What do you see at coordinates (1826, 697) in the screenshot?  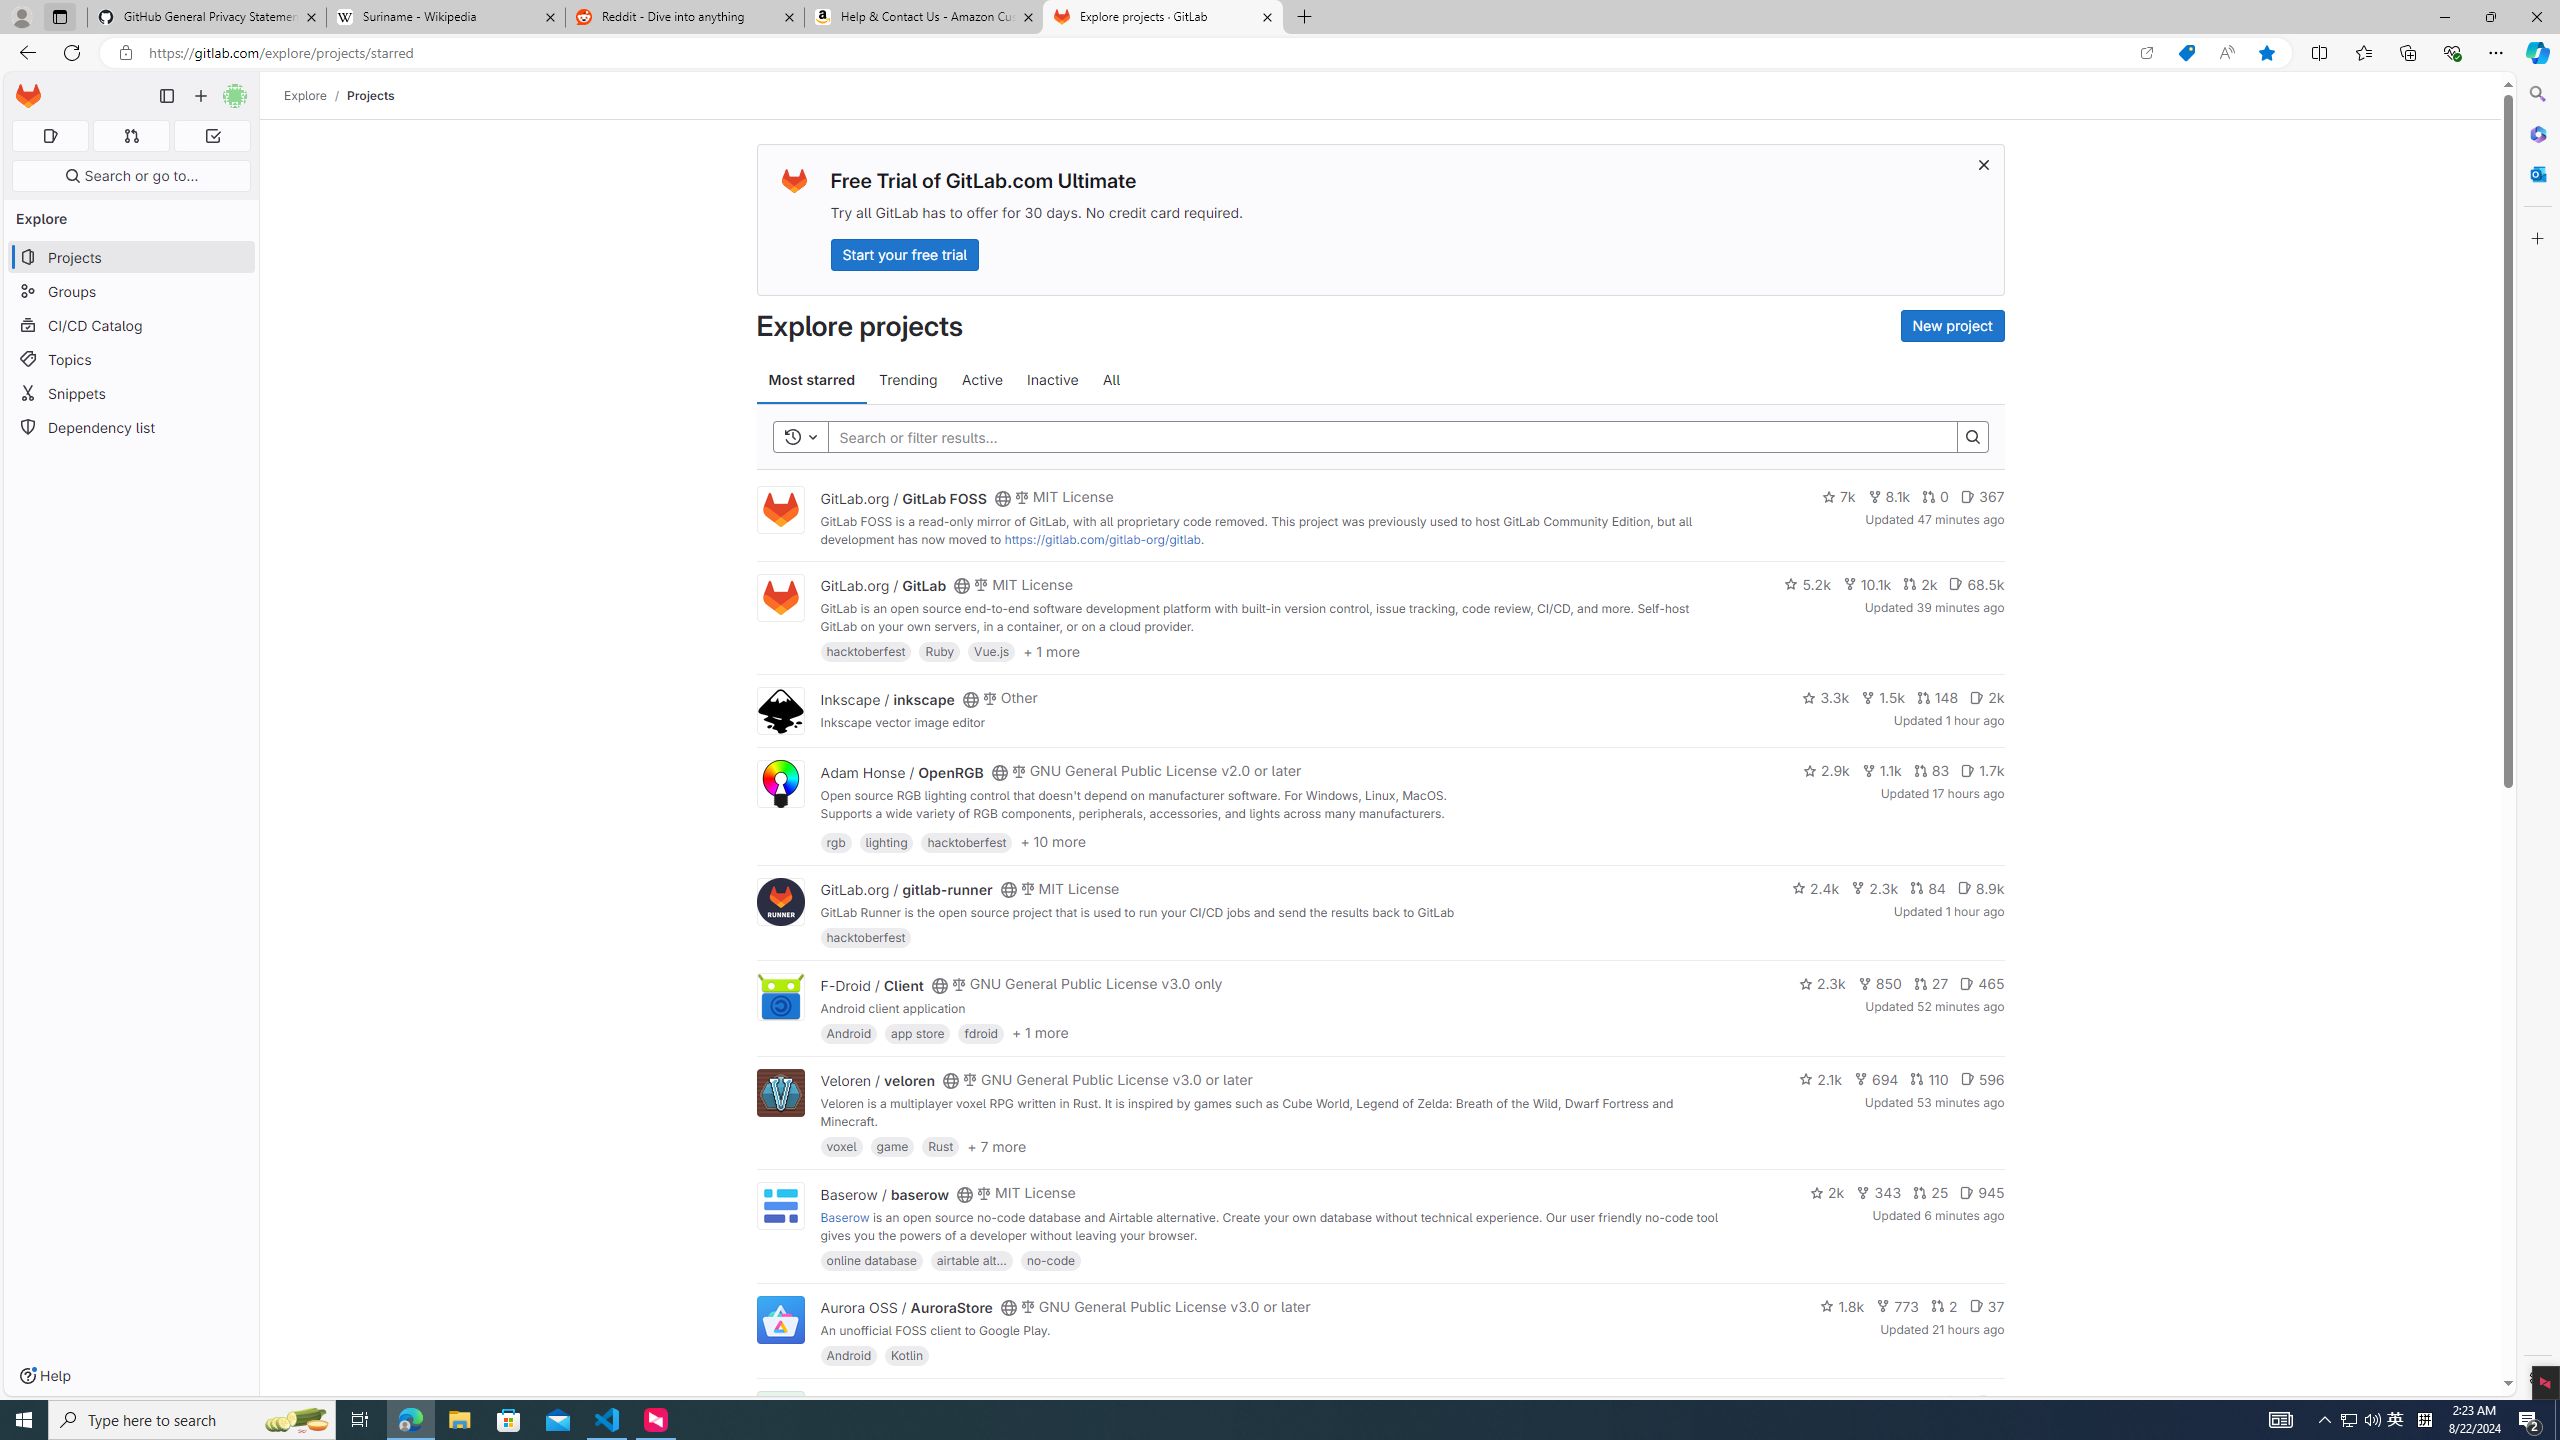 I see `3.3k` at bounding box center [1826, 697].